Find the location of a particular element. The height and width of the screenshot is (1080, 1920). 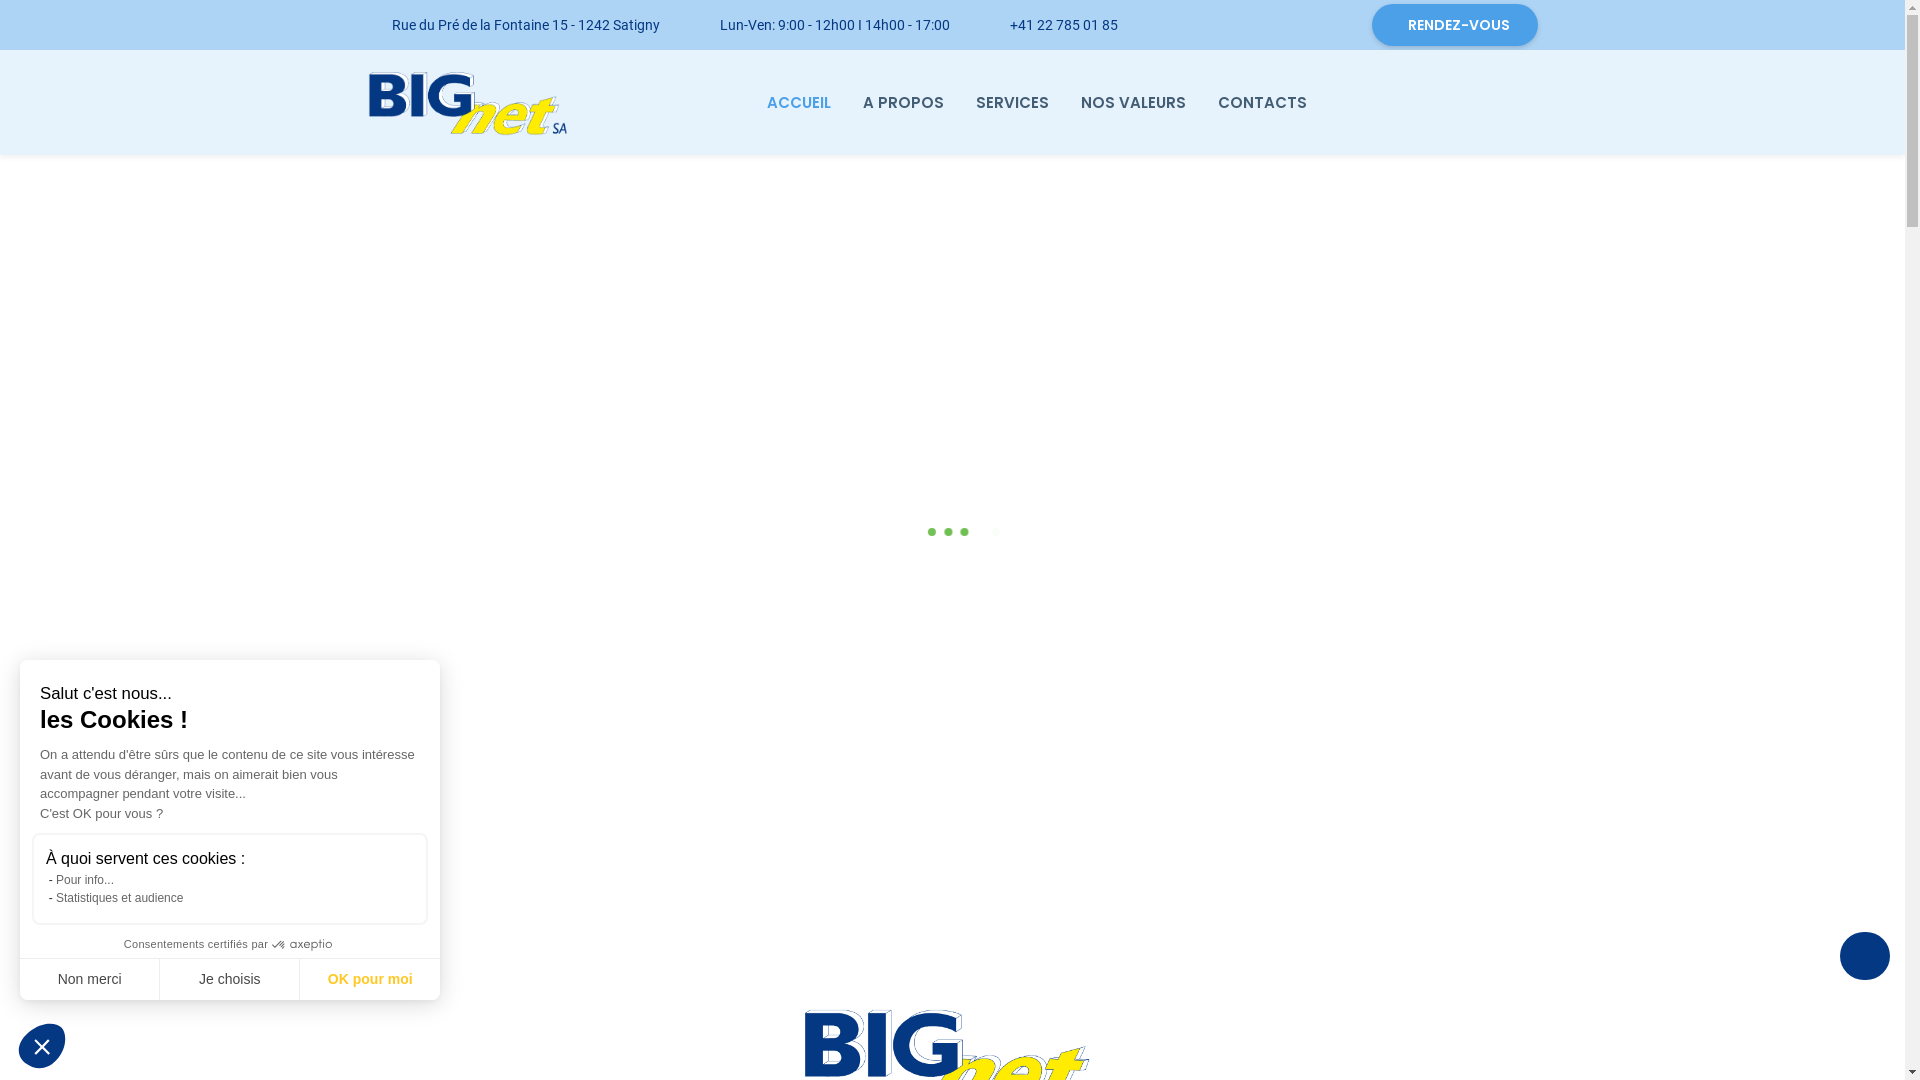

ACCUEIL is located at coordinates (799, 103).